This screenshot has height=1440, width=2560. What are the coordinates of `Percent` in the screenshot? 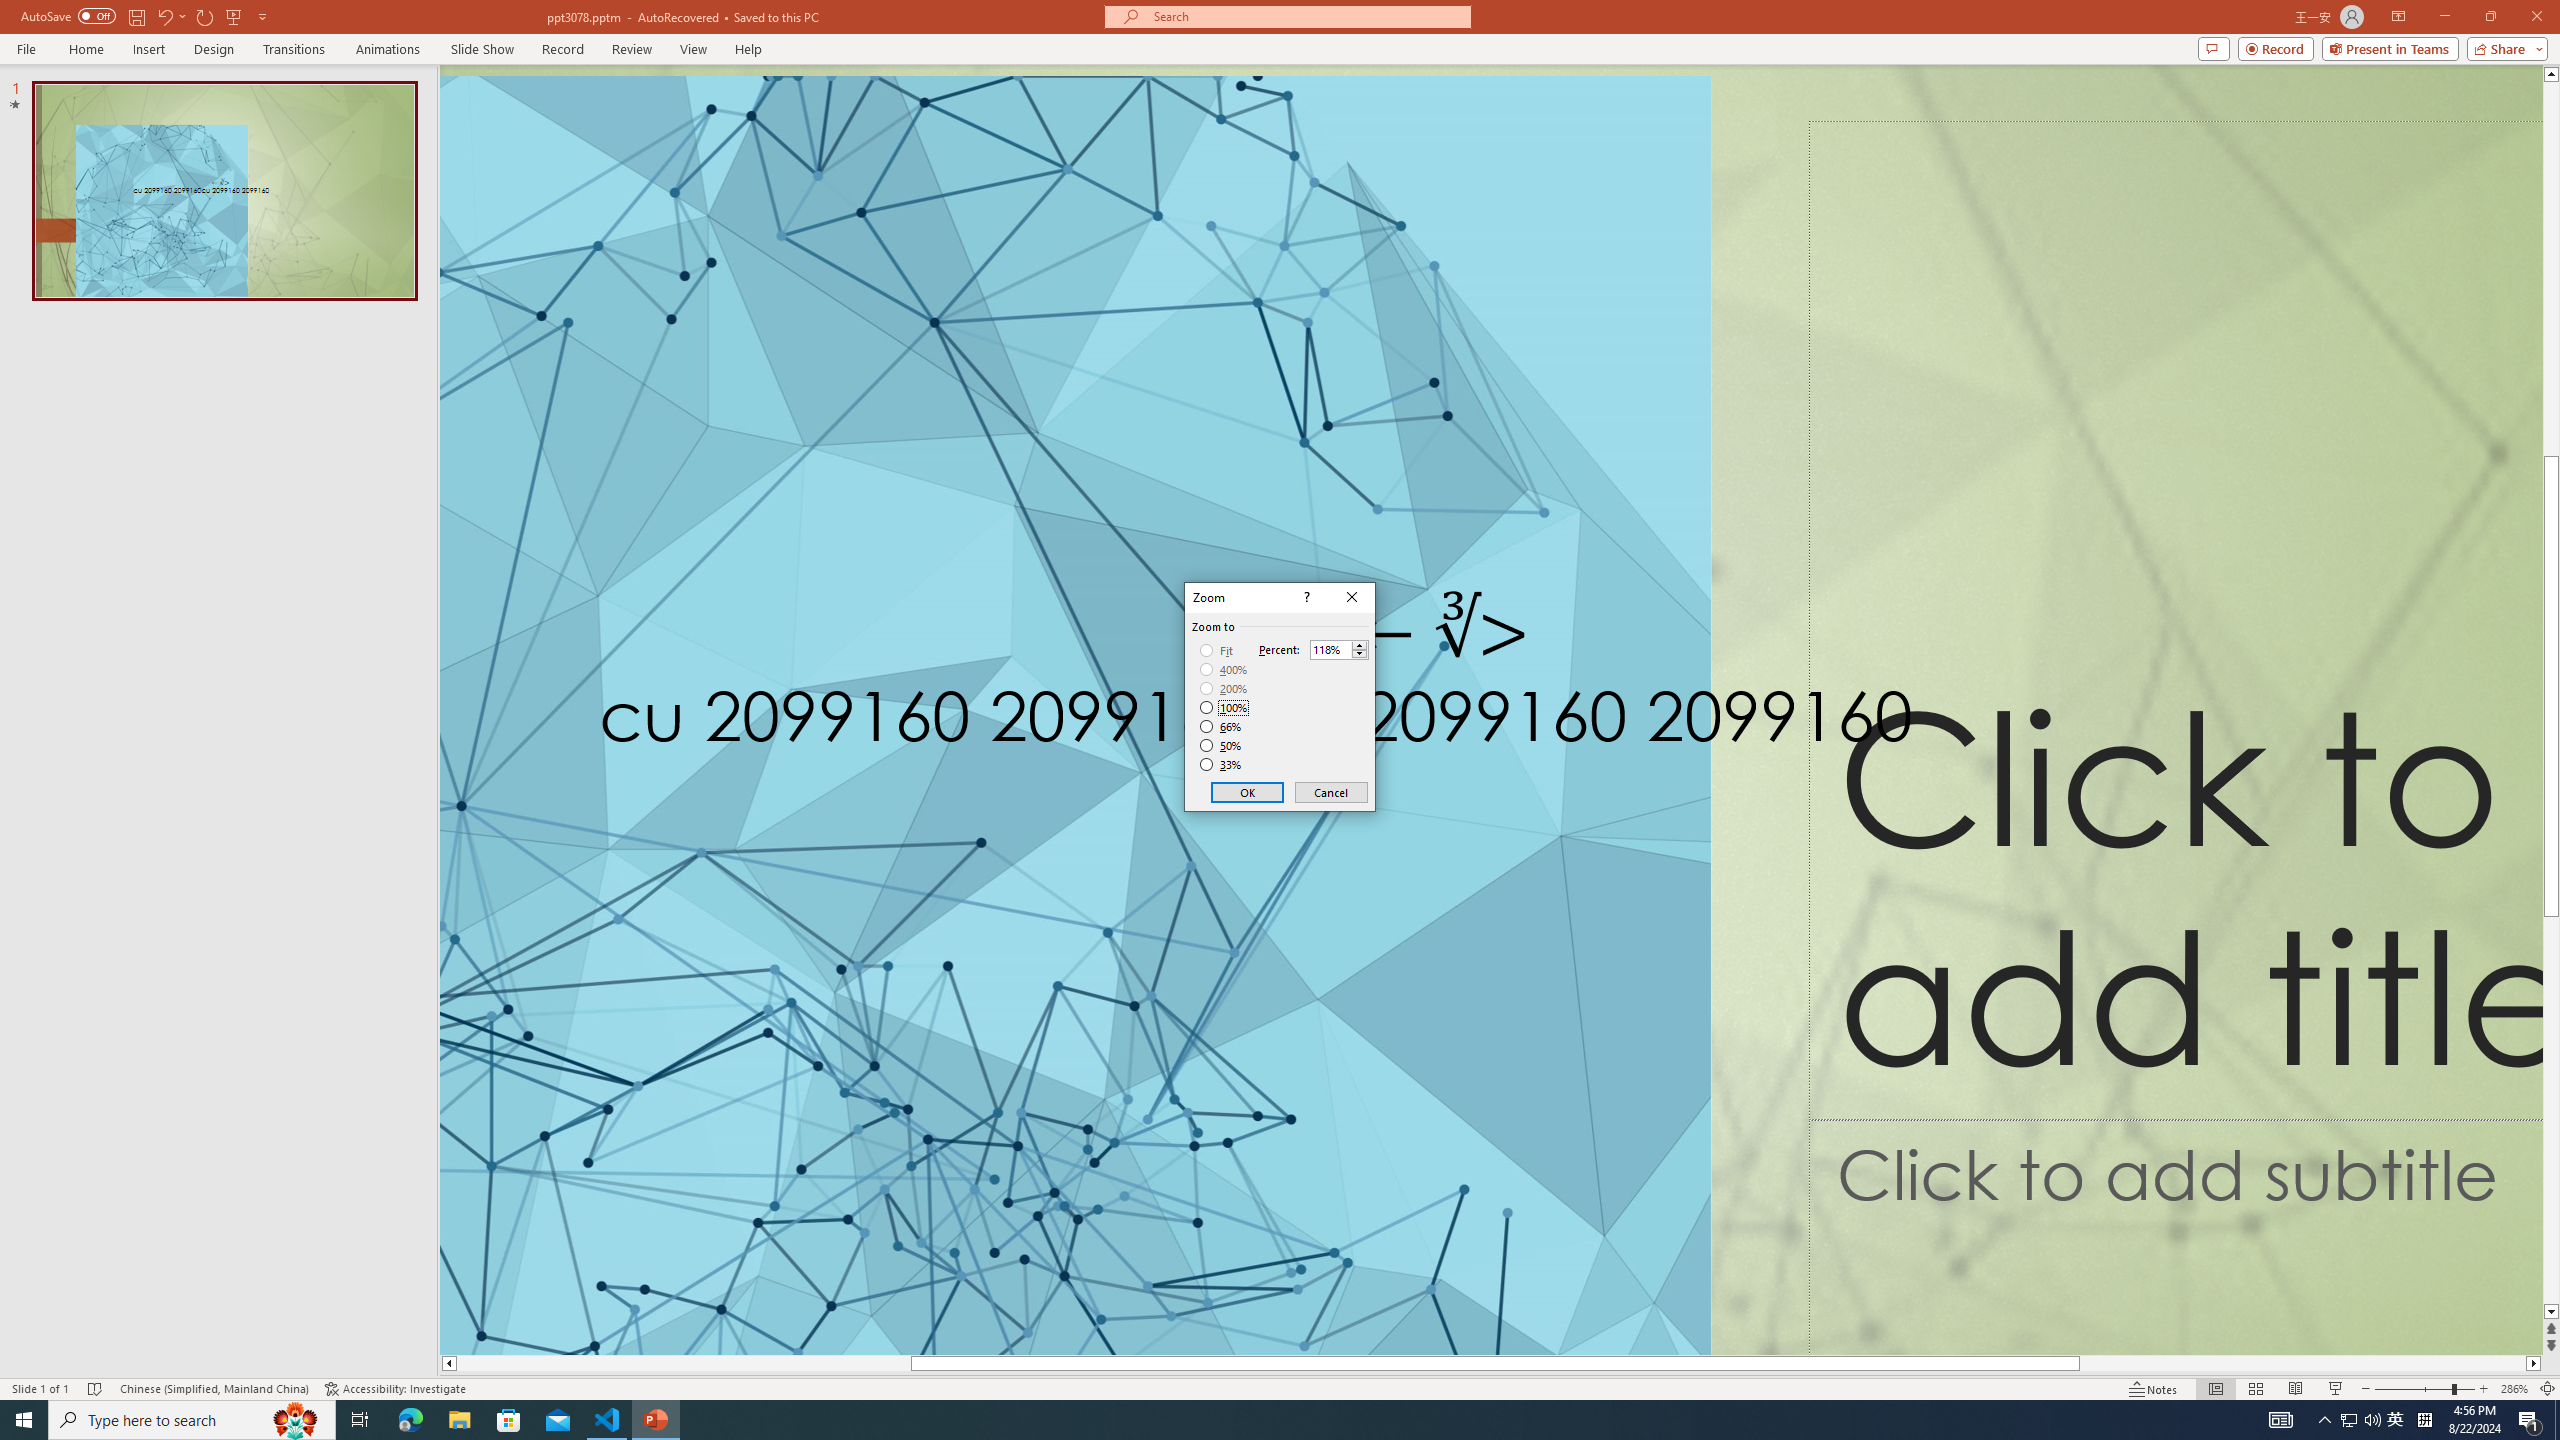 It's located at (1340, 649).